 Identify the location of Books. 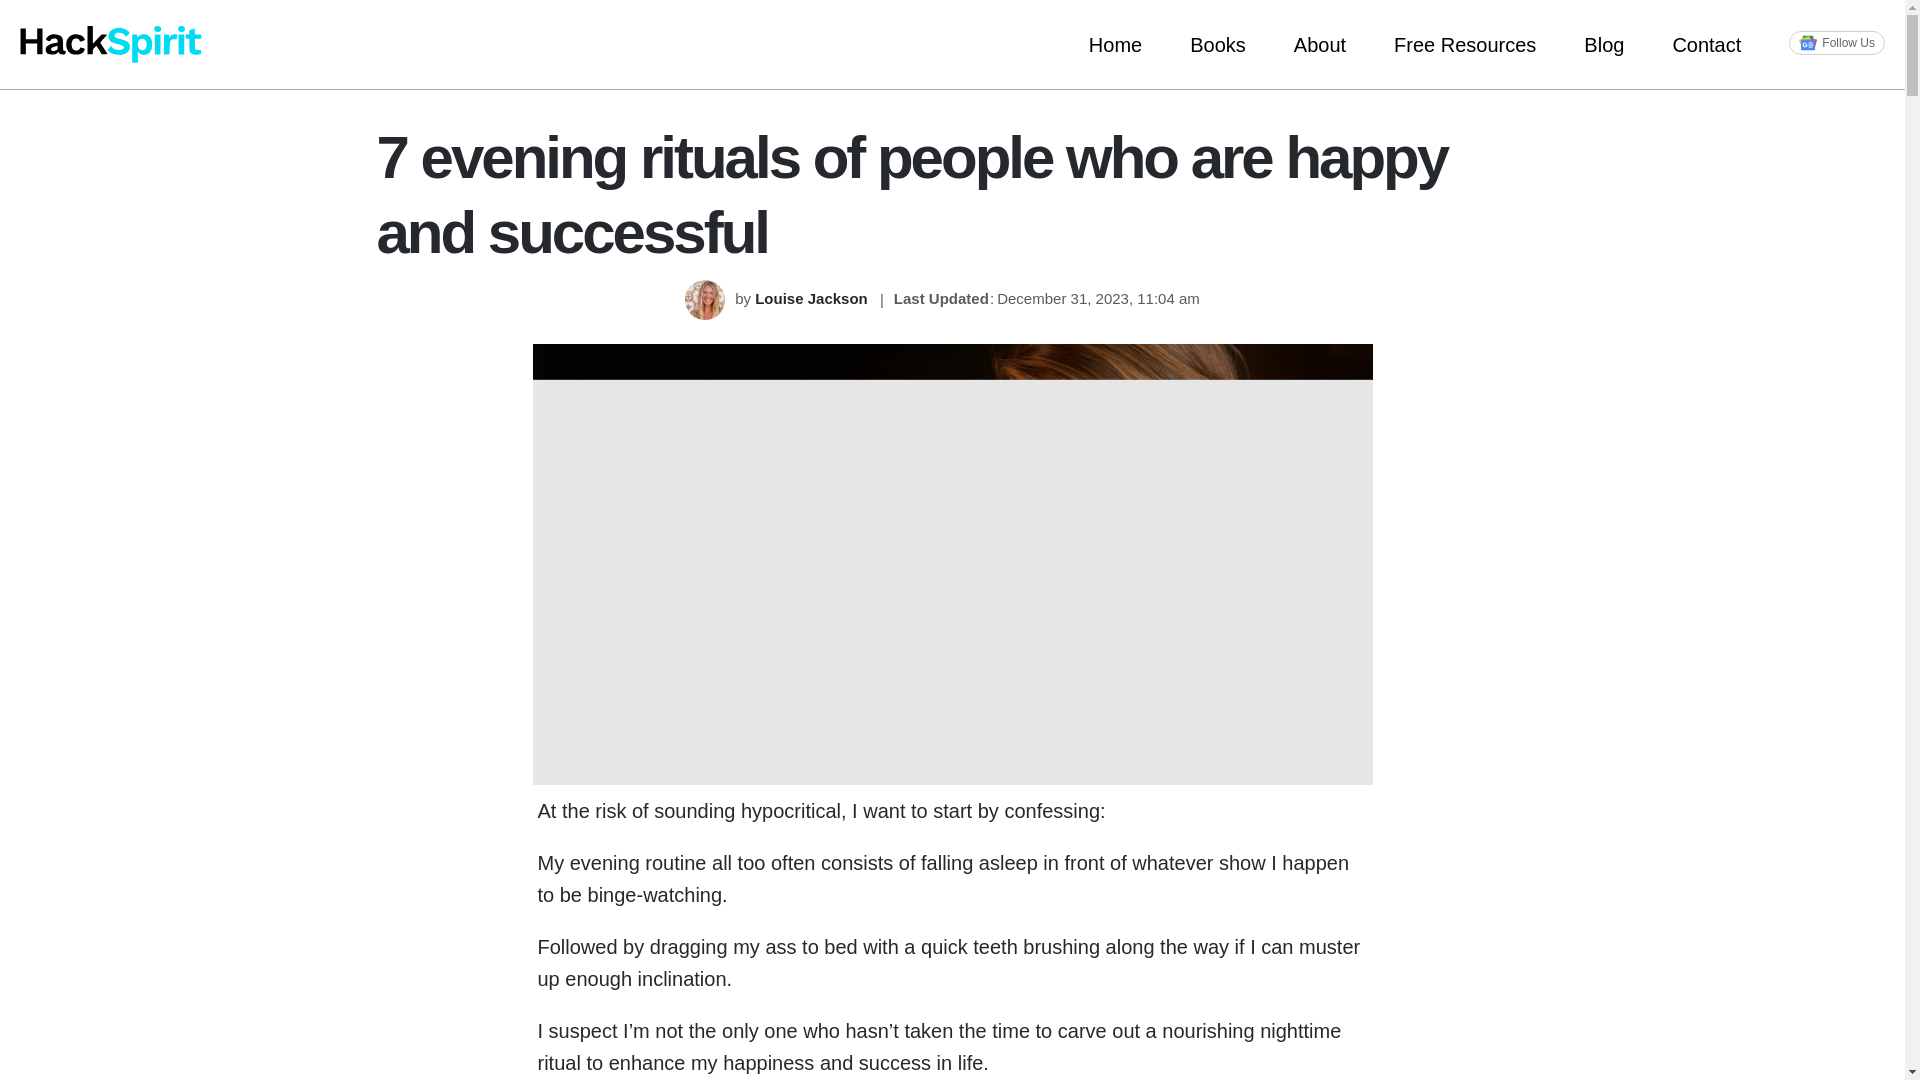
(1217, 44).